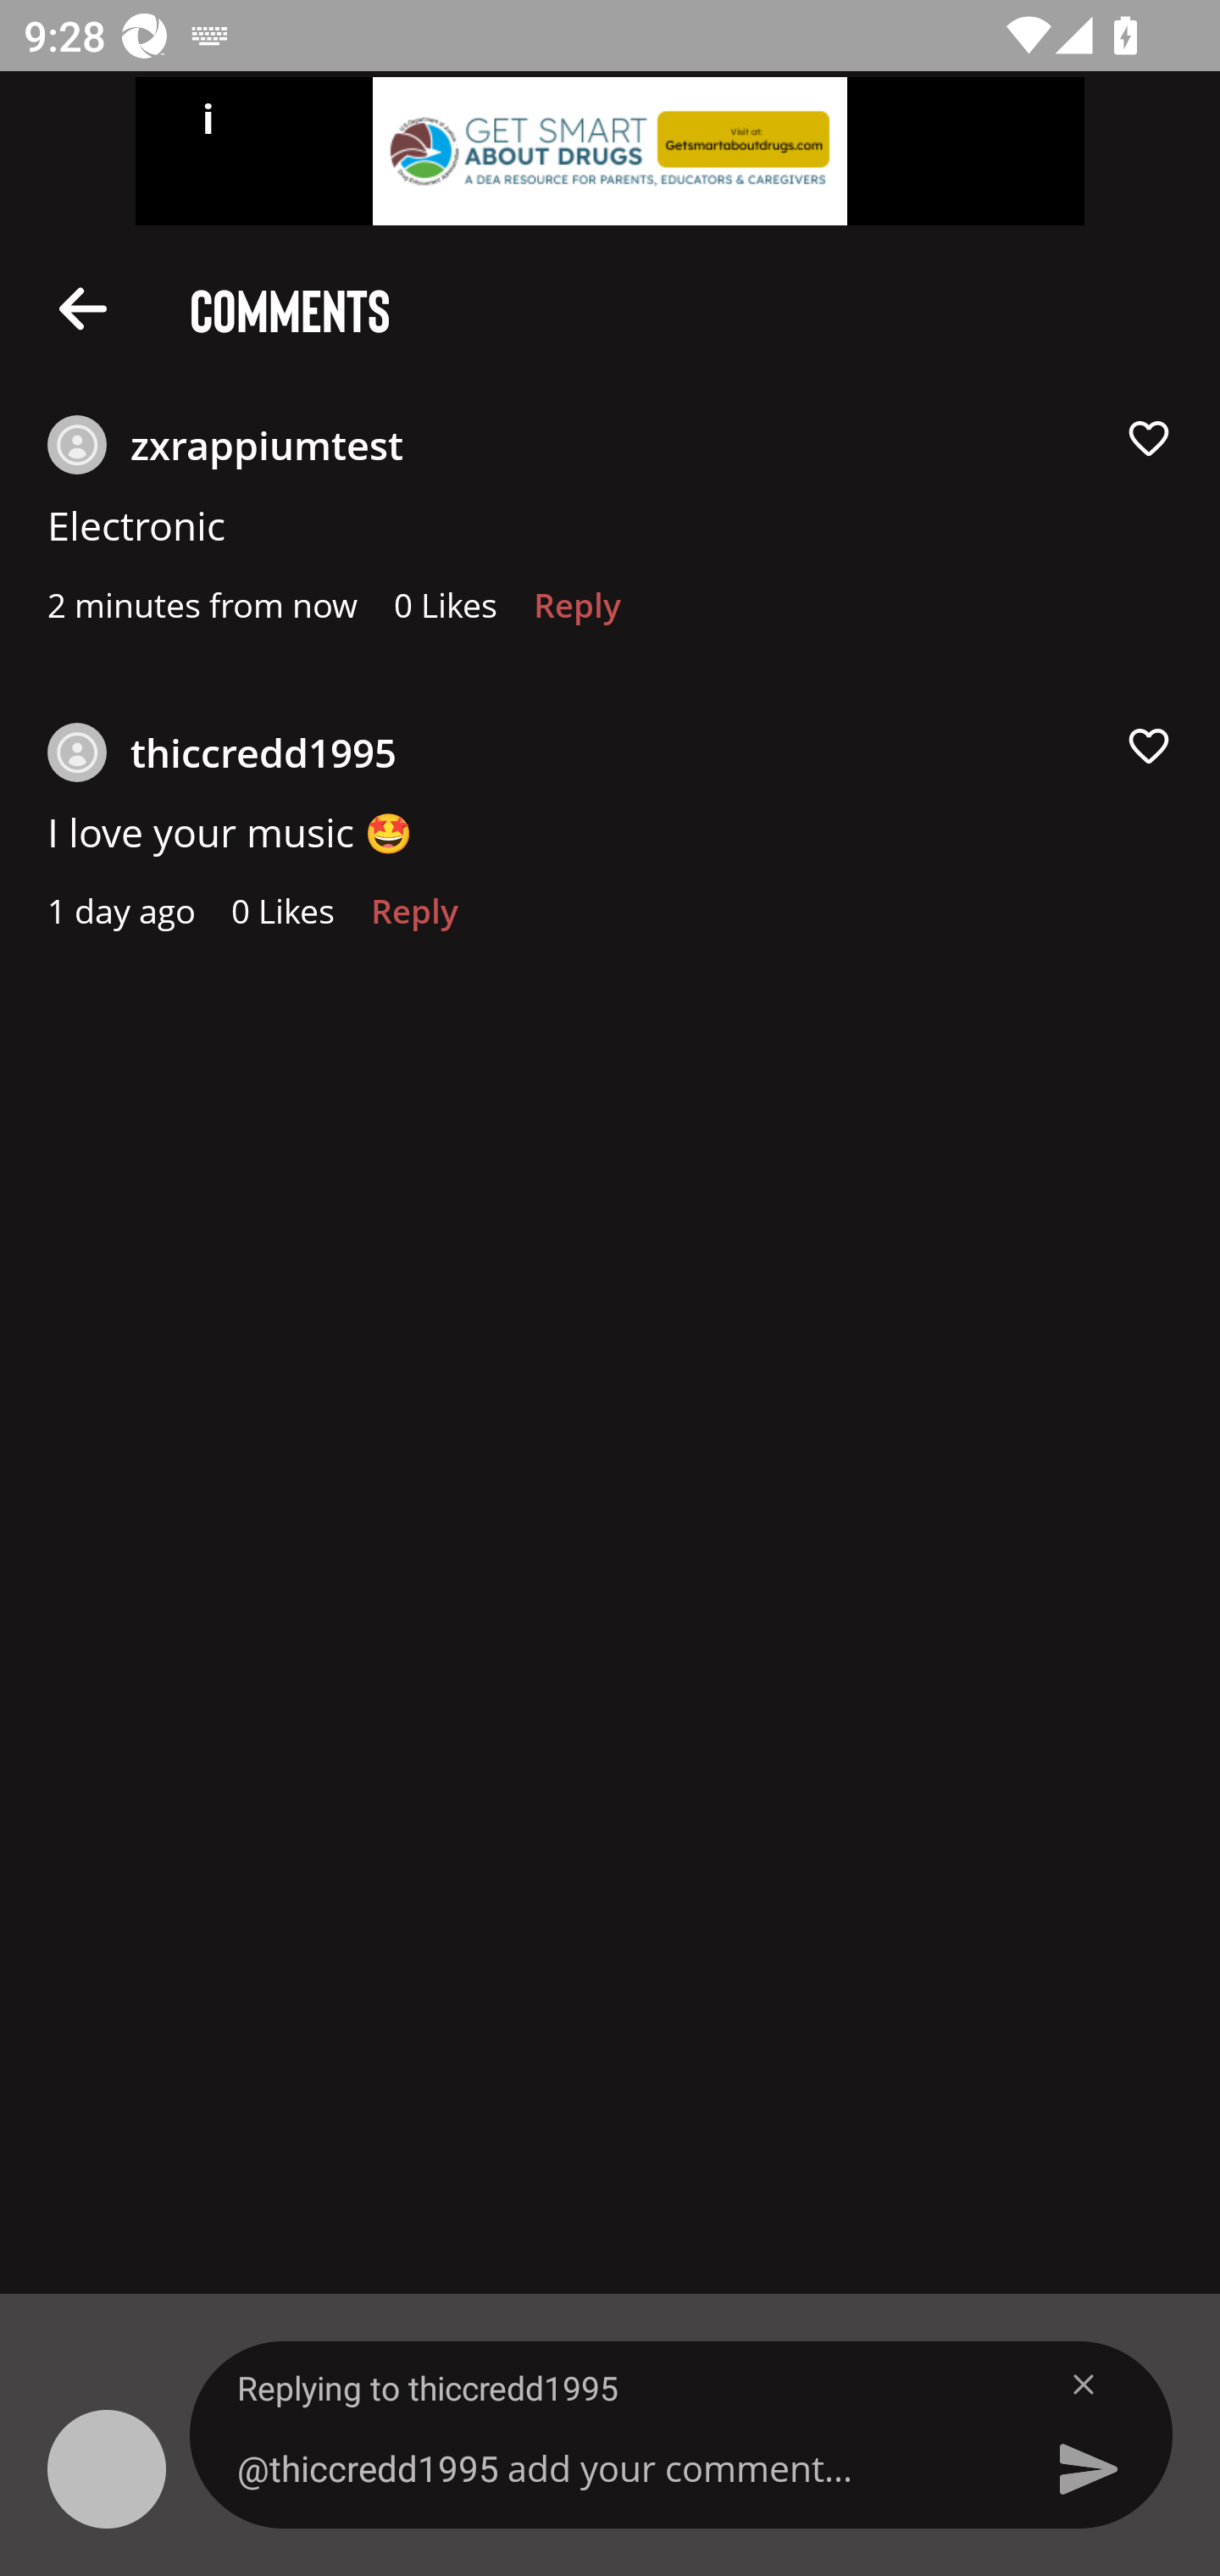  I want to click on Description, so click(83, 307).